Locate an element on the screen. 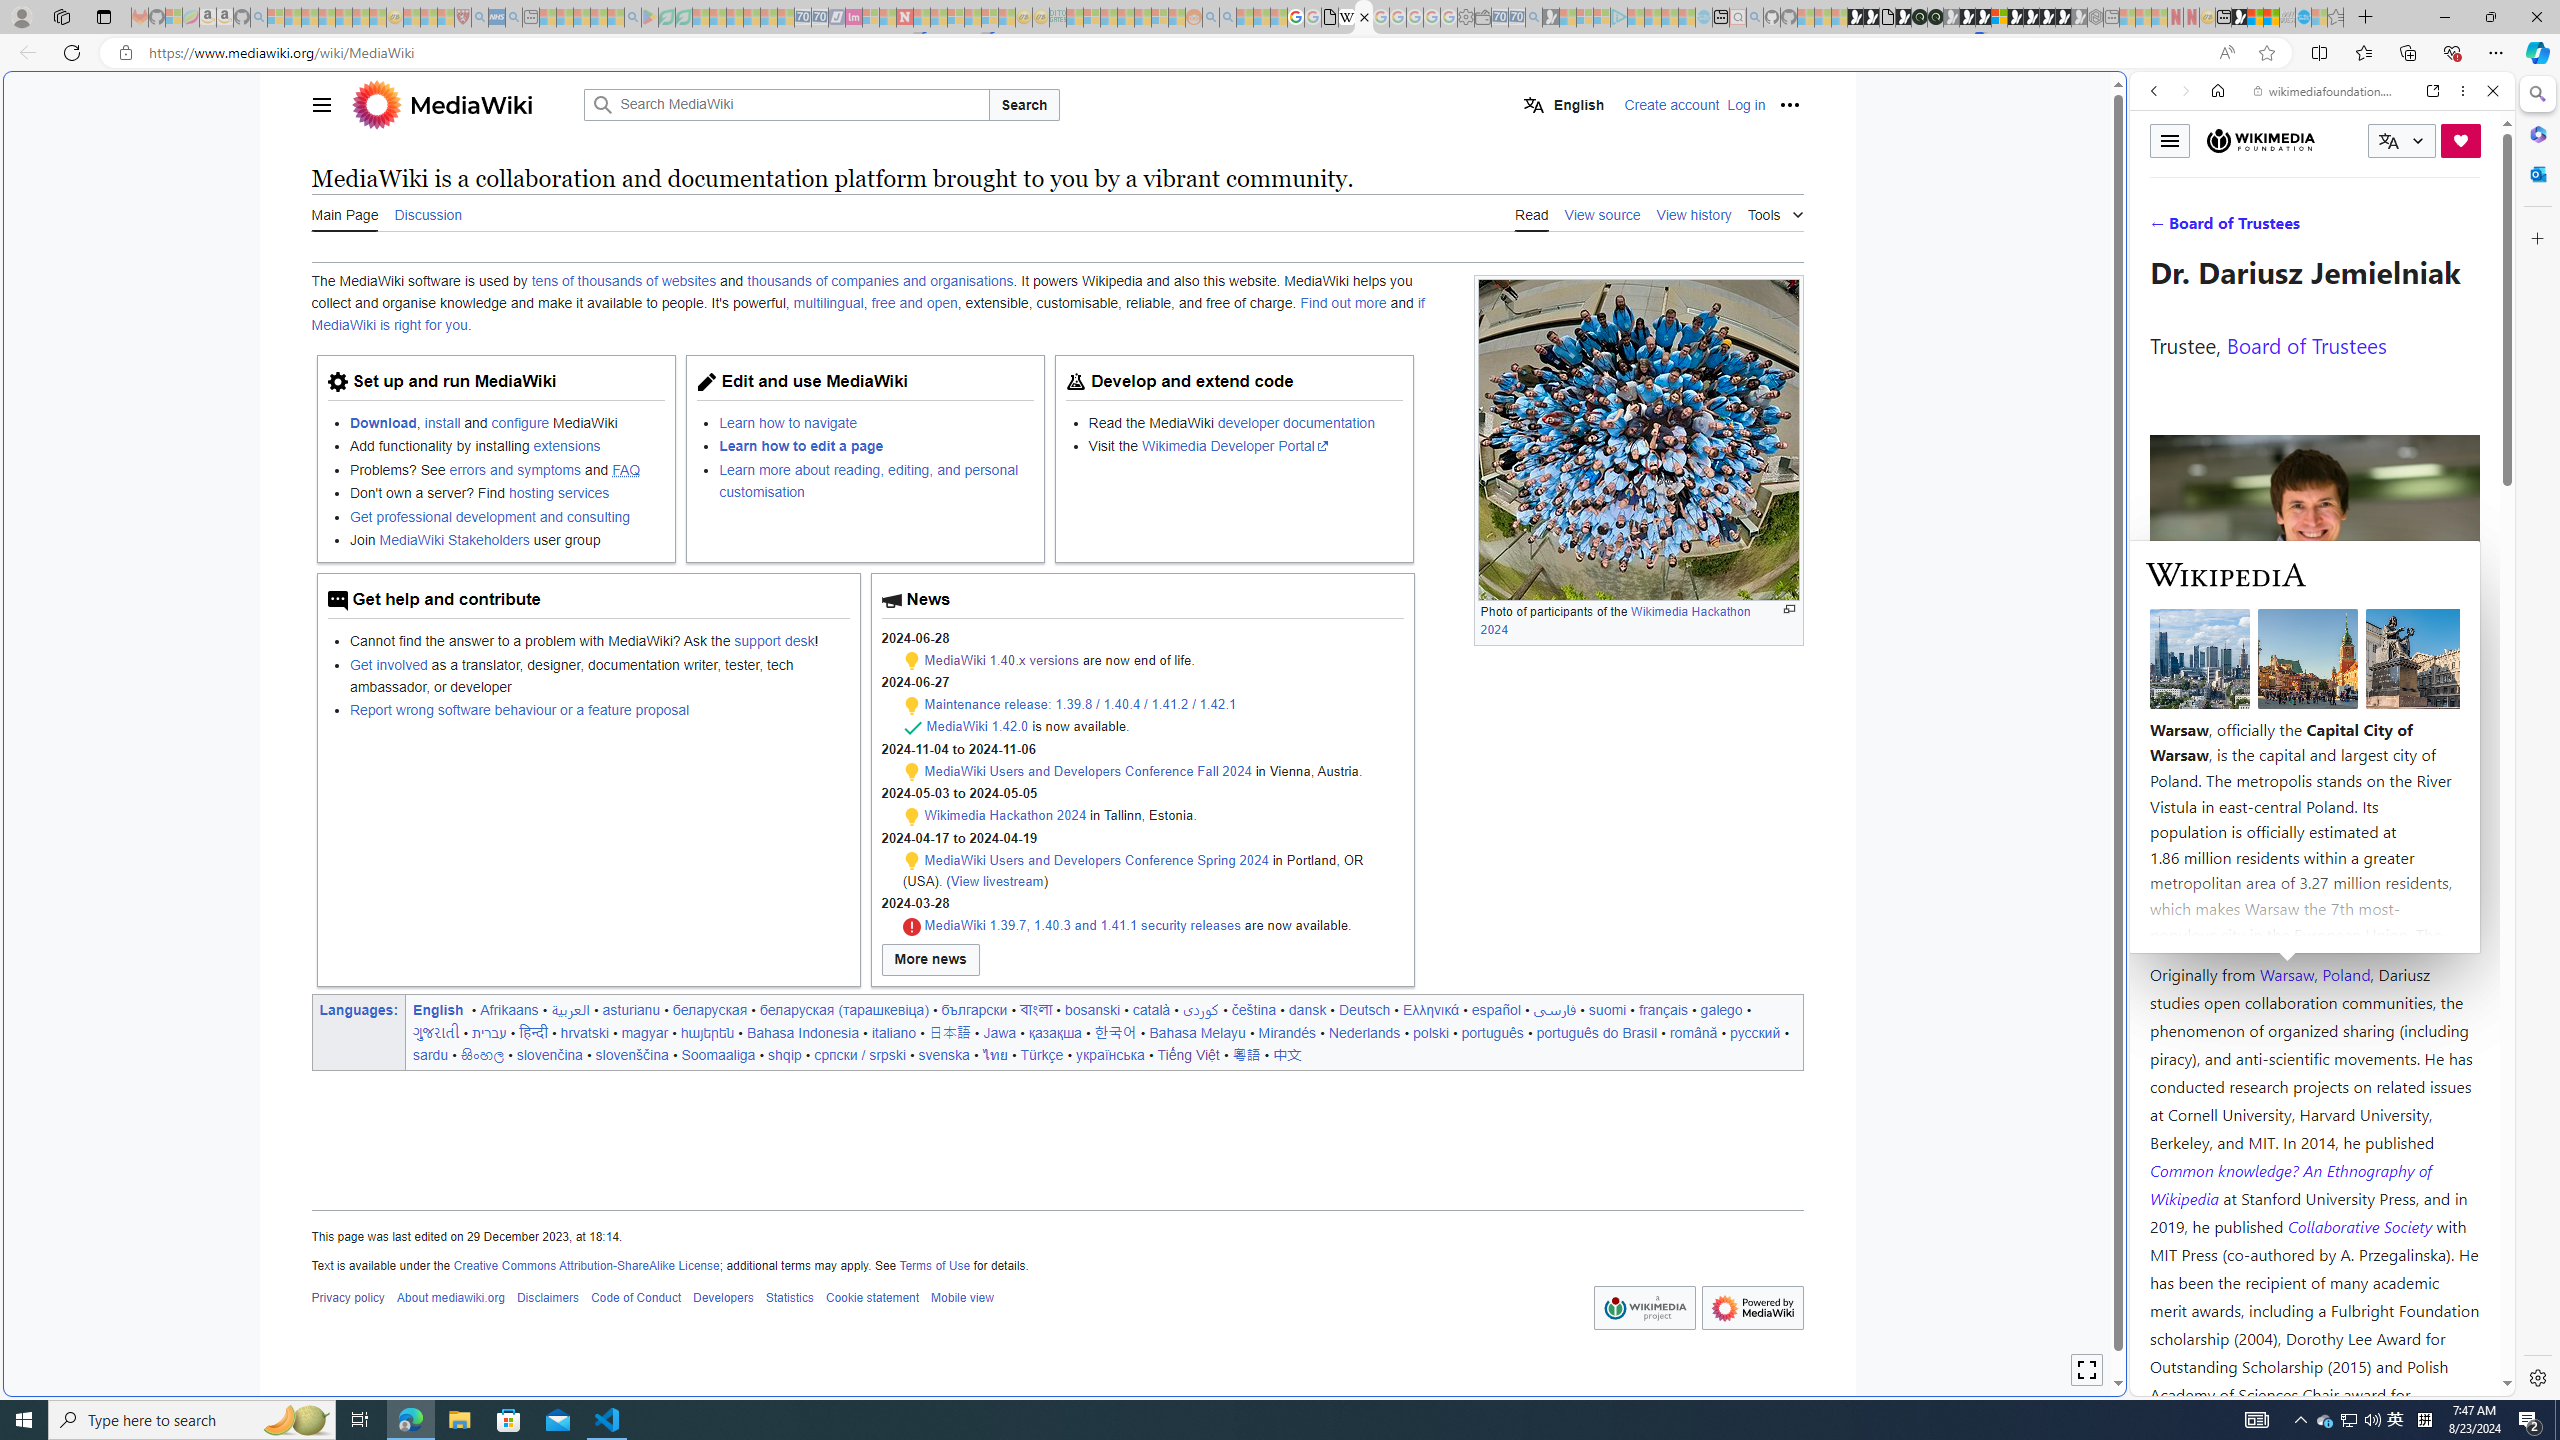 The height and width of the screenshot is (1440, 2560). AutomationID: footer-copyrightico is located at coordinates (1643, 1308).